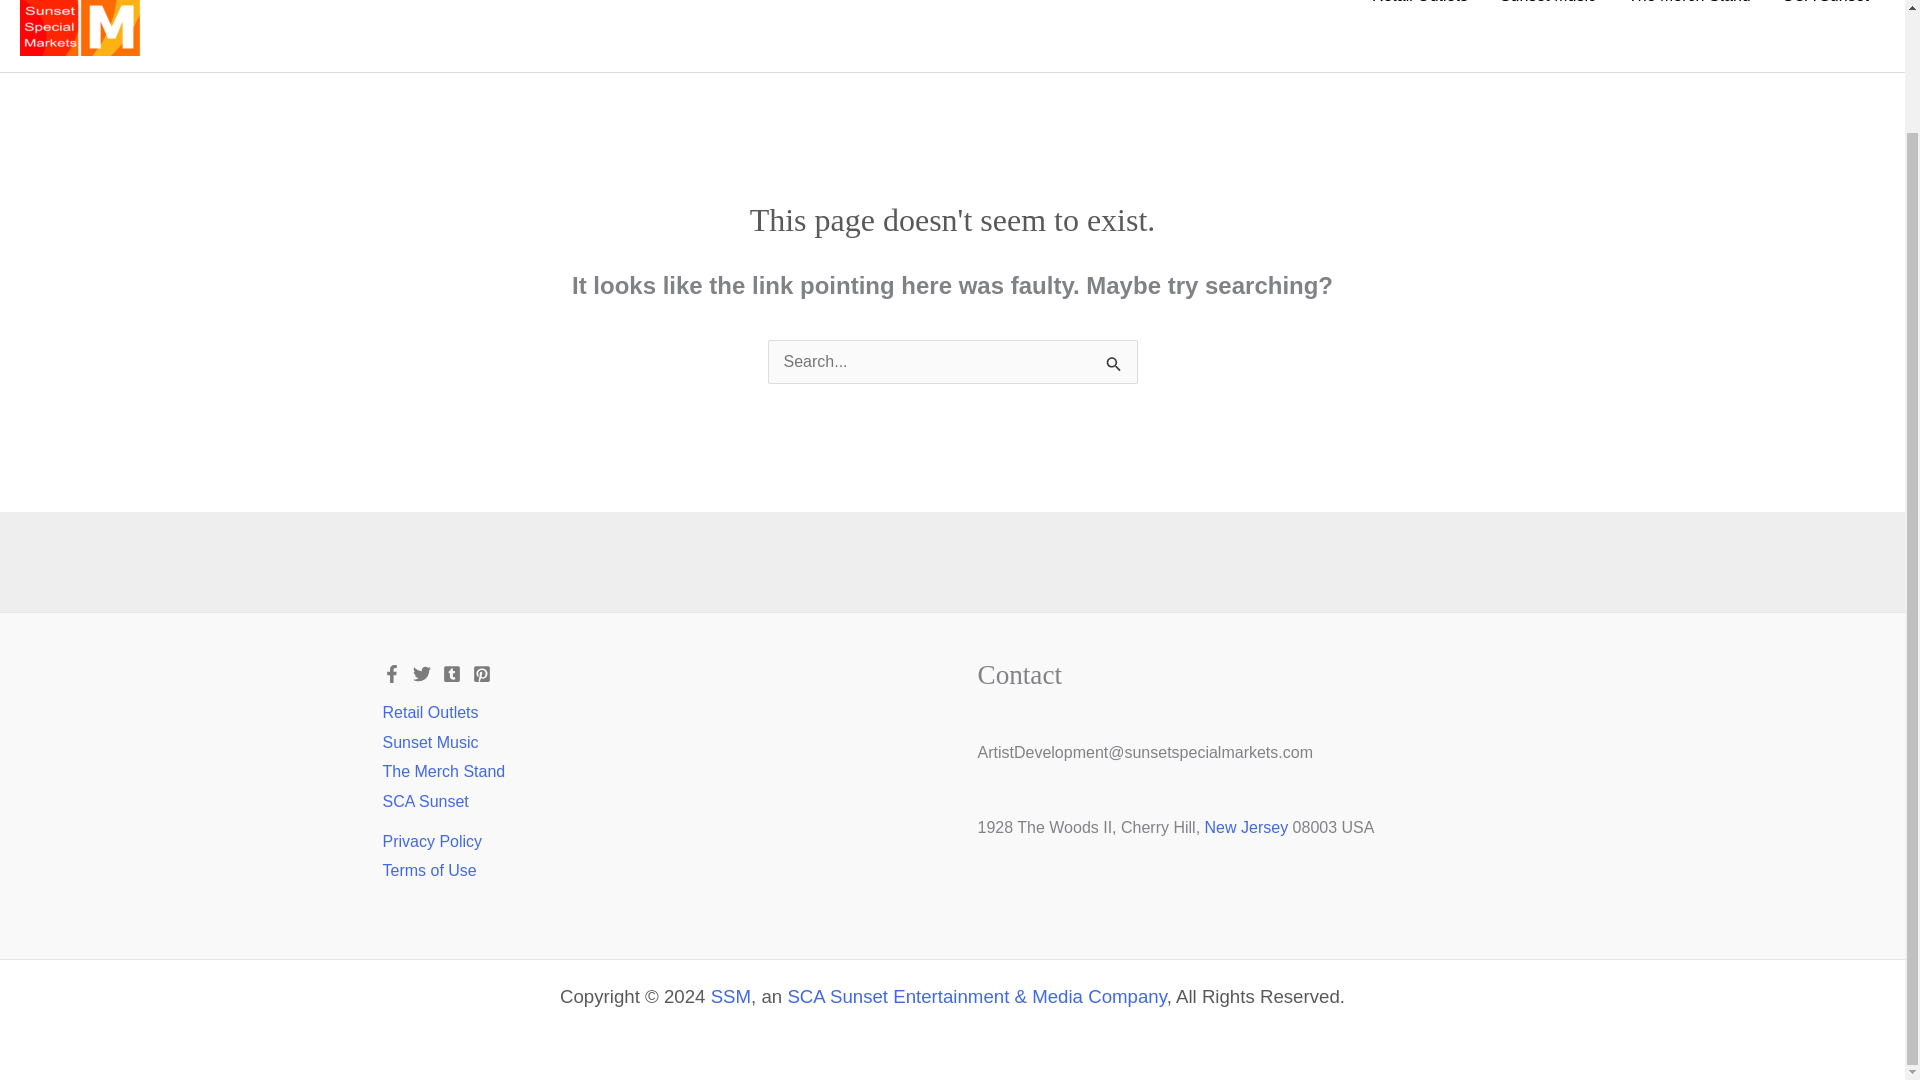 The image size is (1920, 1080). What do you see at coordinates (1826, 16) in the screenshot?
I see `SCA Sunset` at bounding box center [1826, 16].